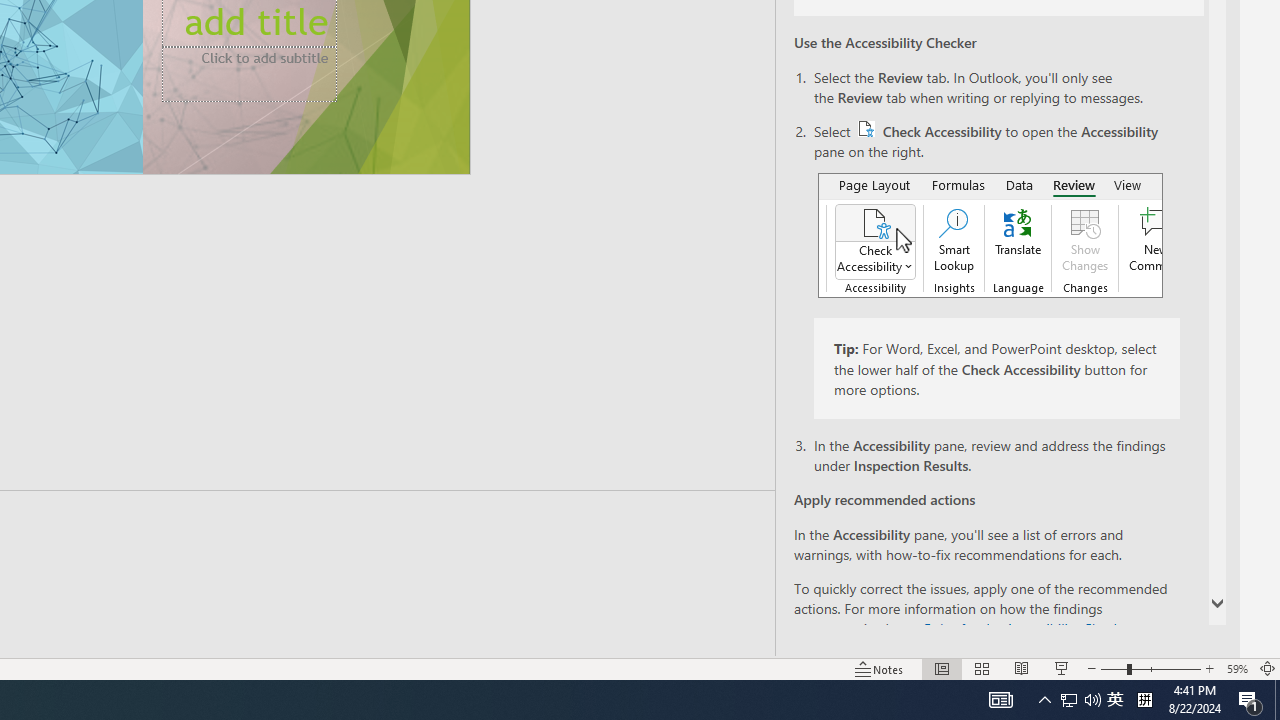 The width and height of the screenshot is (1280, 720). Describe the element at coordinates (990, 235) in the screenshot. I see `Accessibility checker button on ribbon` at that location.